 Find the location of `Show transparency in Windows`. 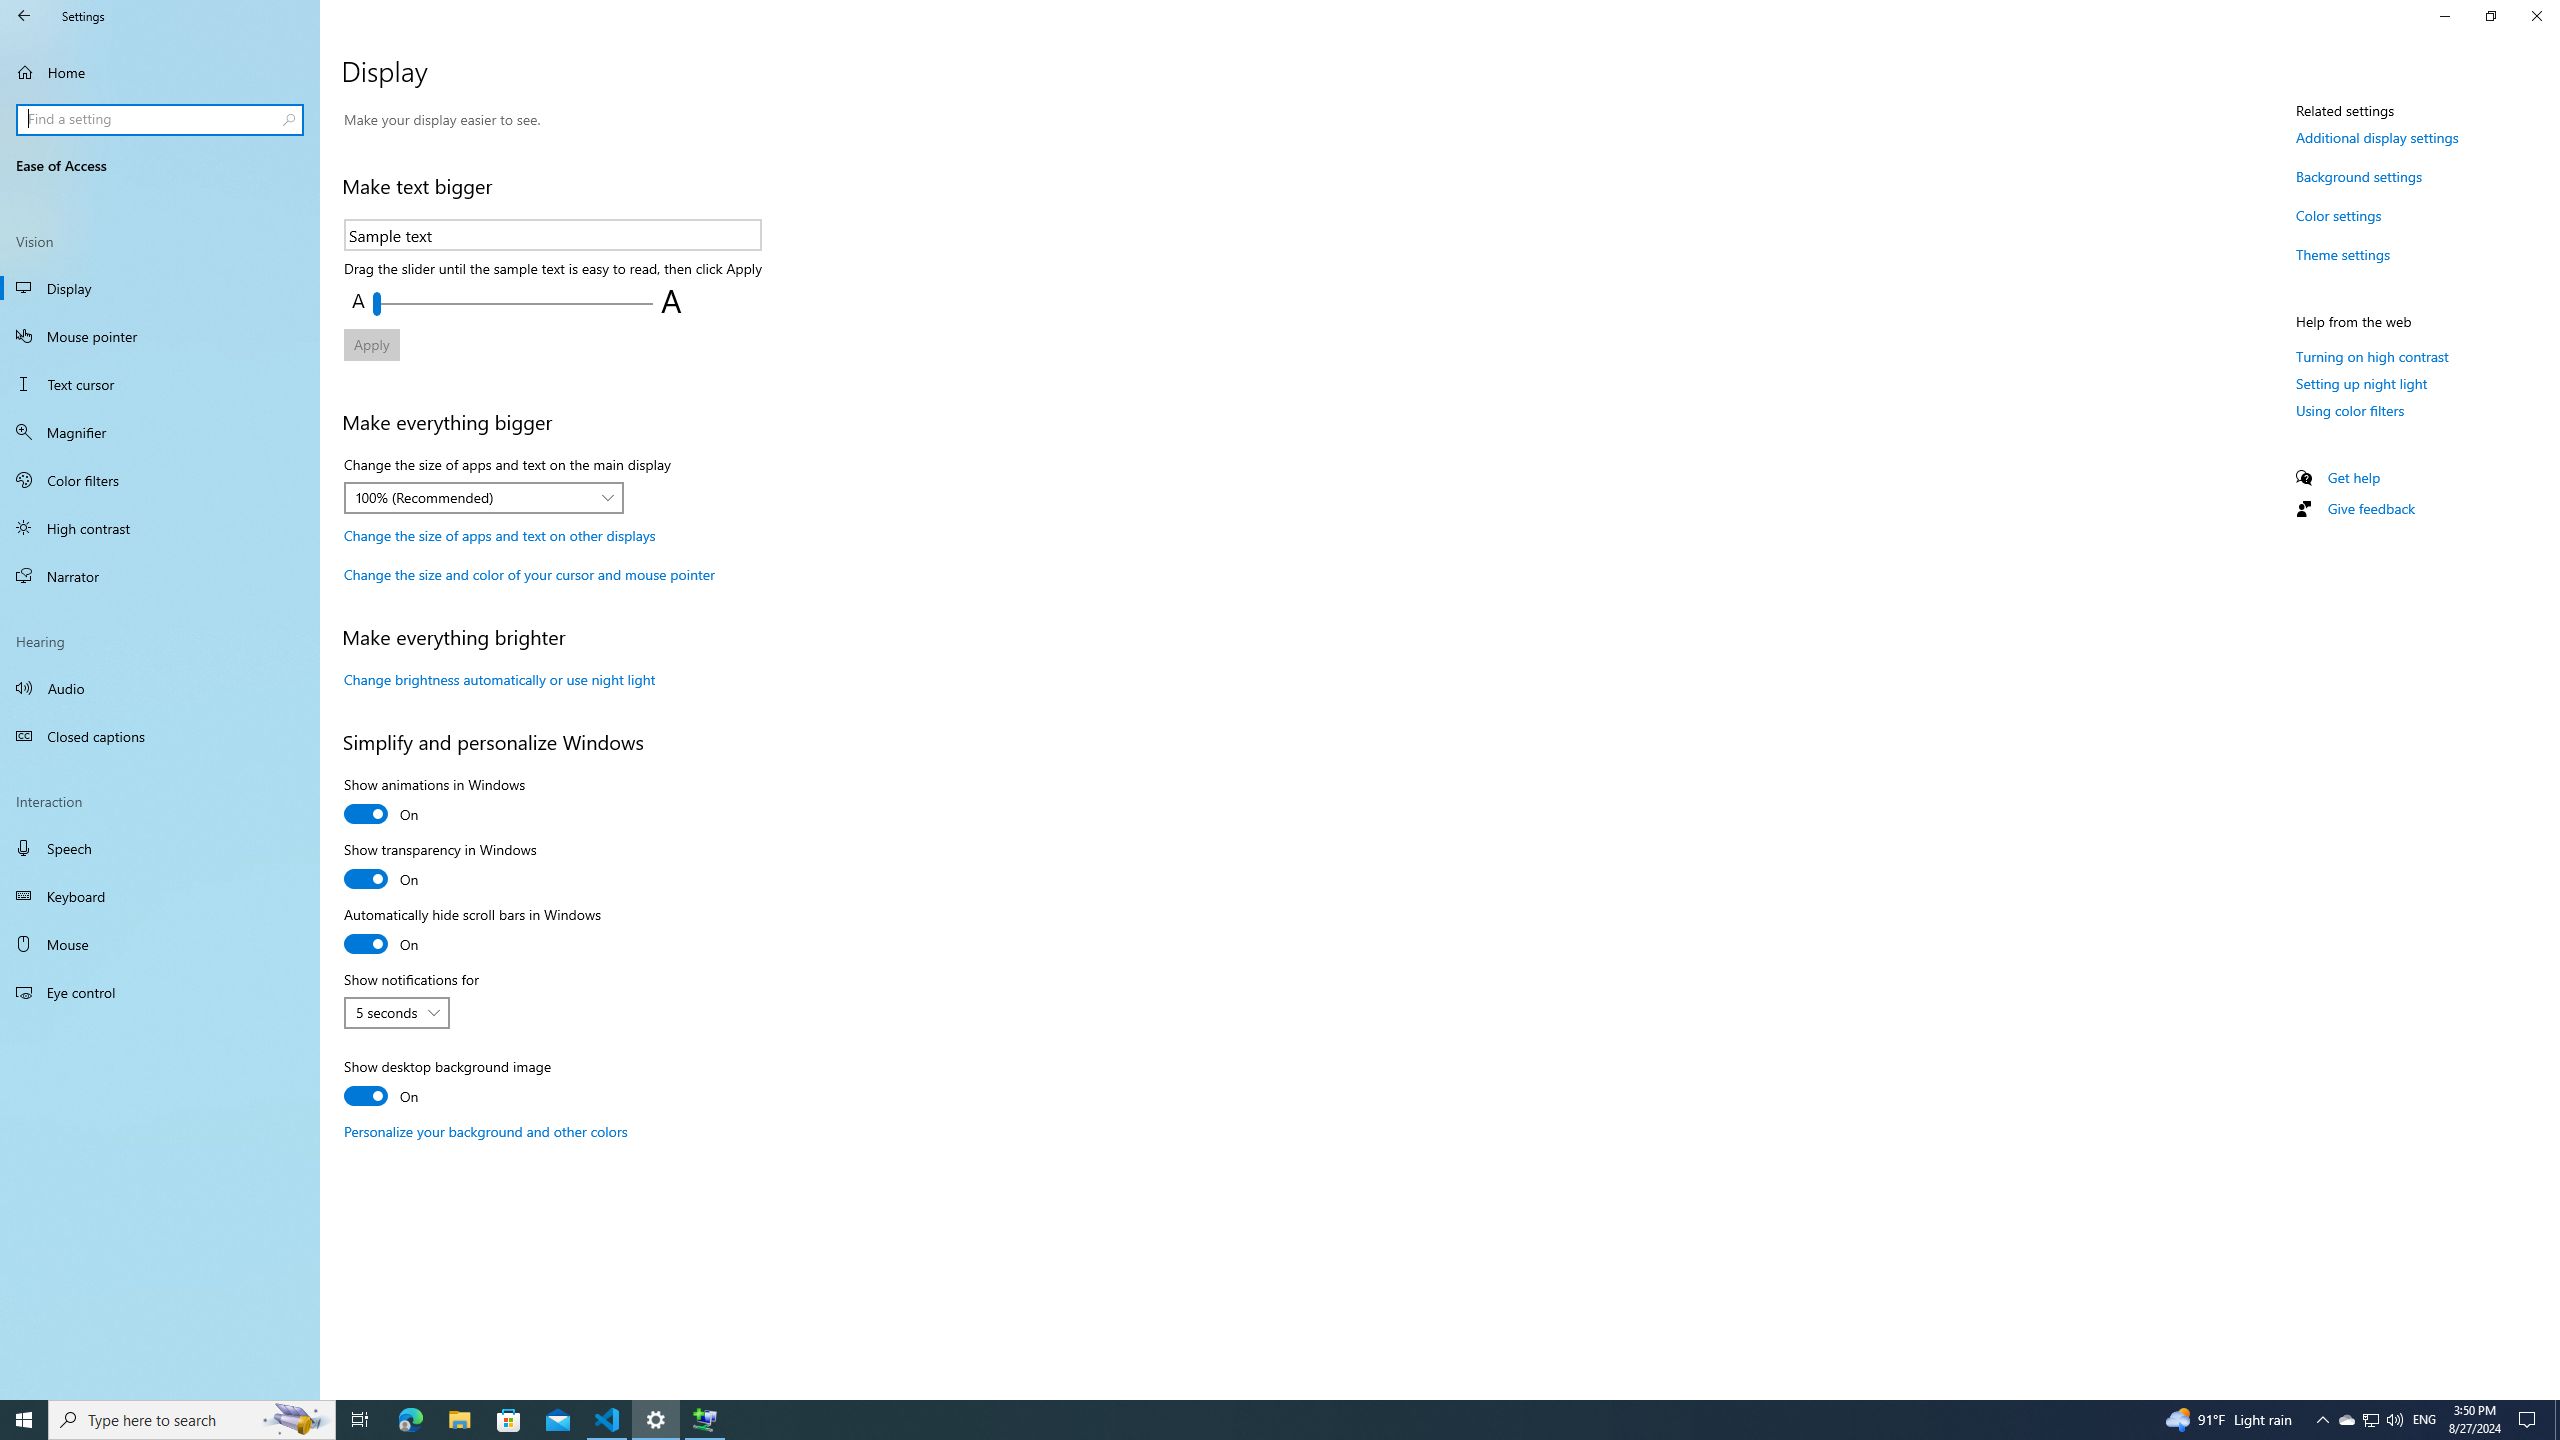

Show transparency in Windows is located at coordinates (440, 867).